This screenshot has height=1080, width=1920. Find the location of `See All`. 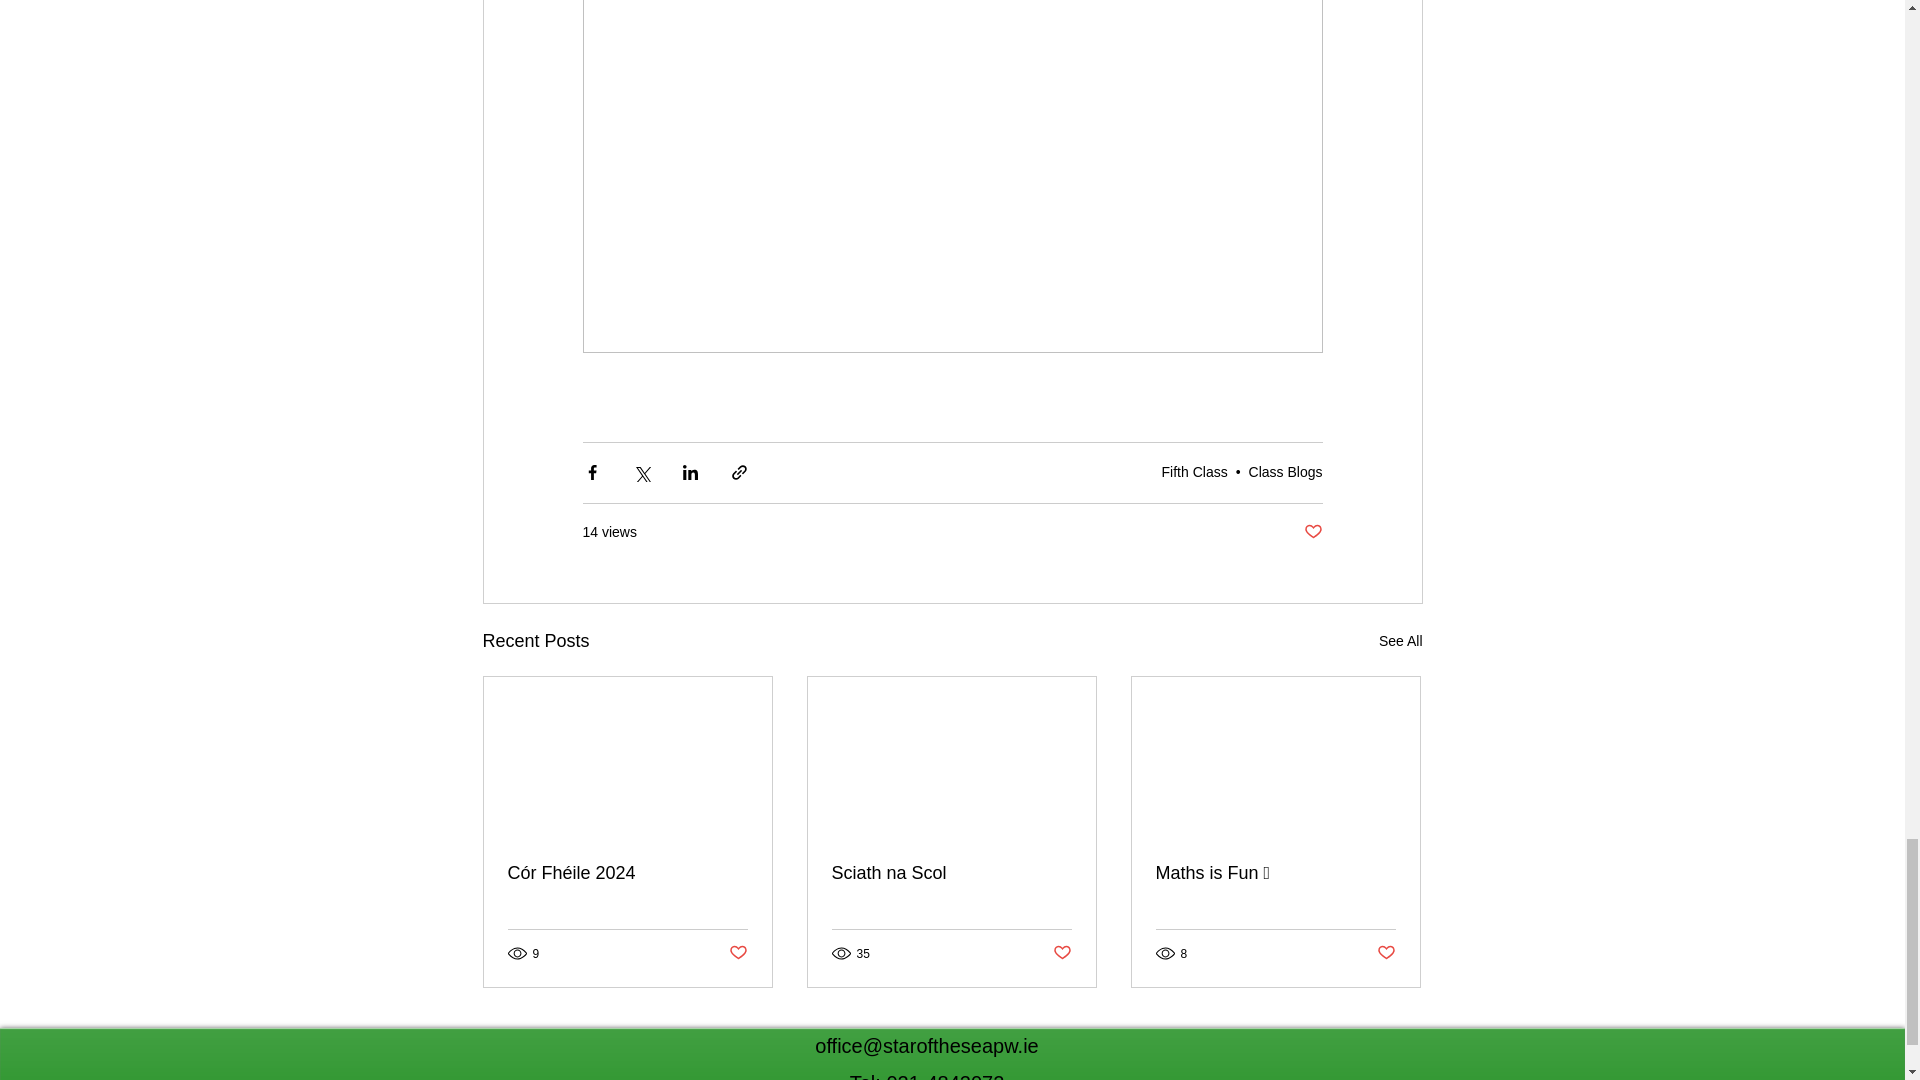

See All is located at coordinates (1400, 641).